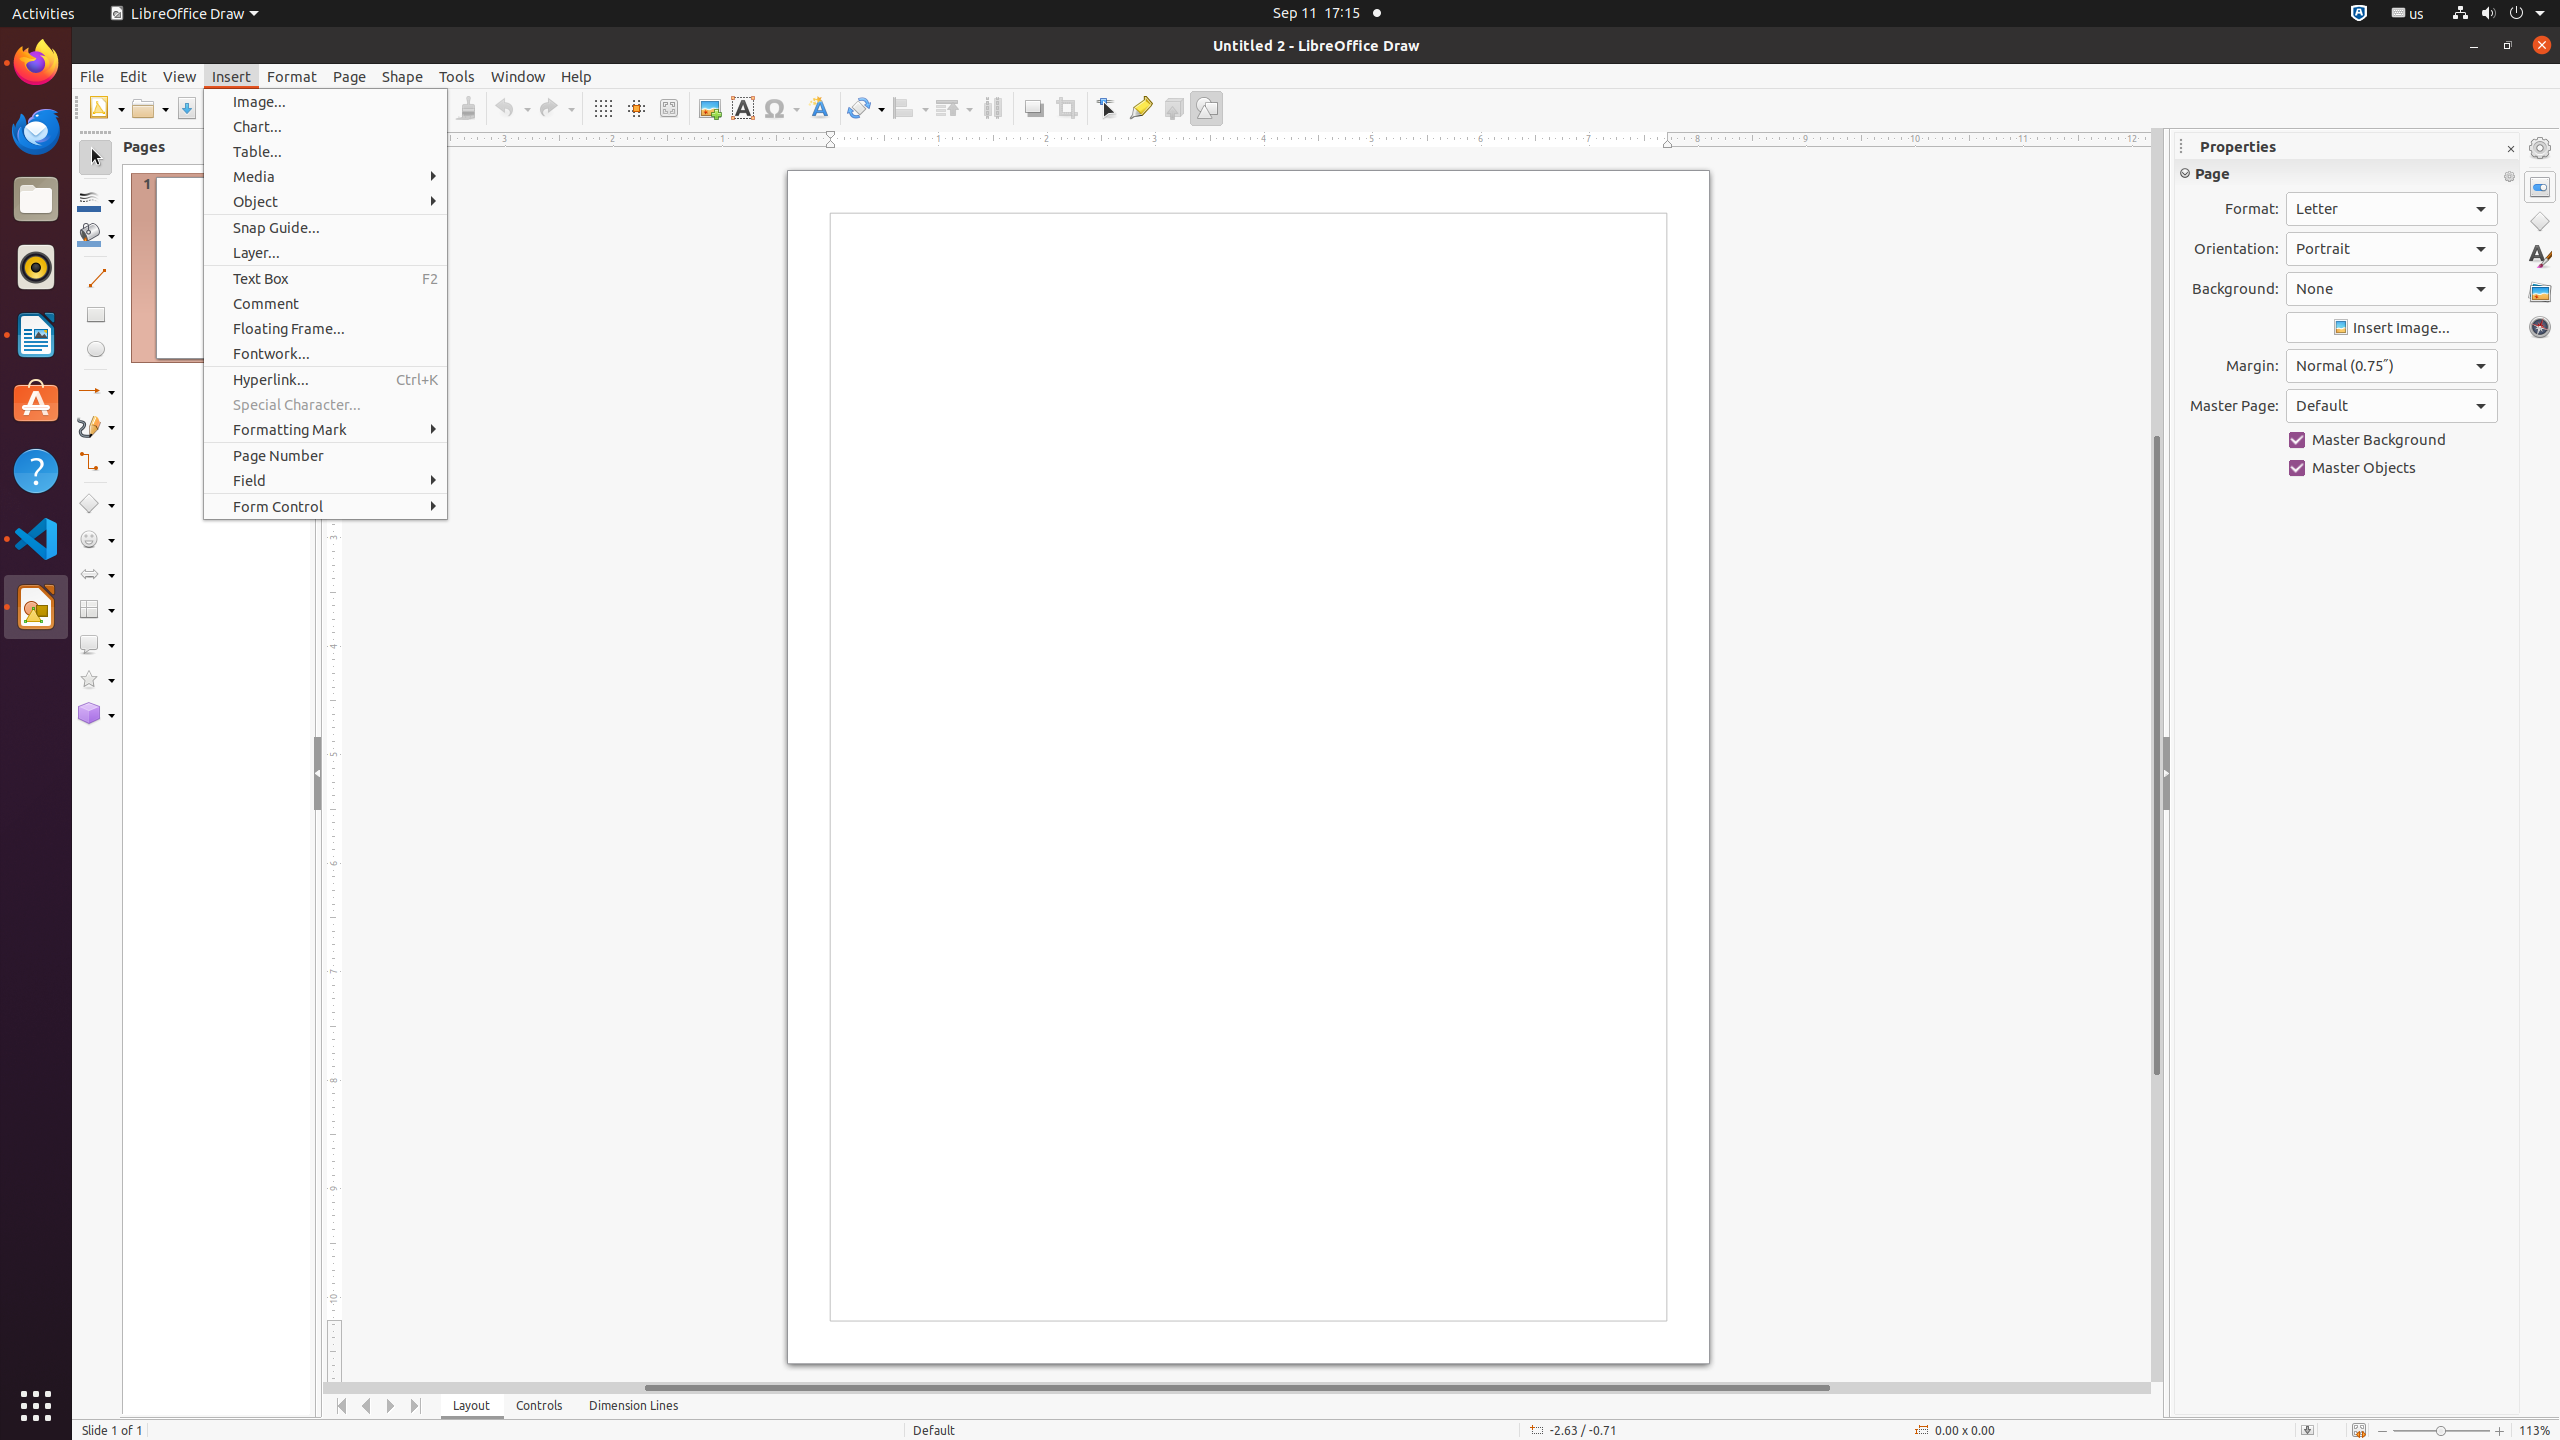 This screenshot has height=1440, width=2560. I want to click on Master Objects, so click(2392, 468).